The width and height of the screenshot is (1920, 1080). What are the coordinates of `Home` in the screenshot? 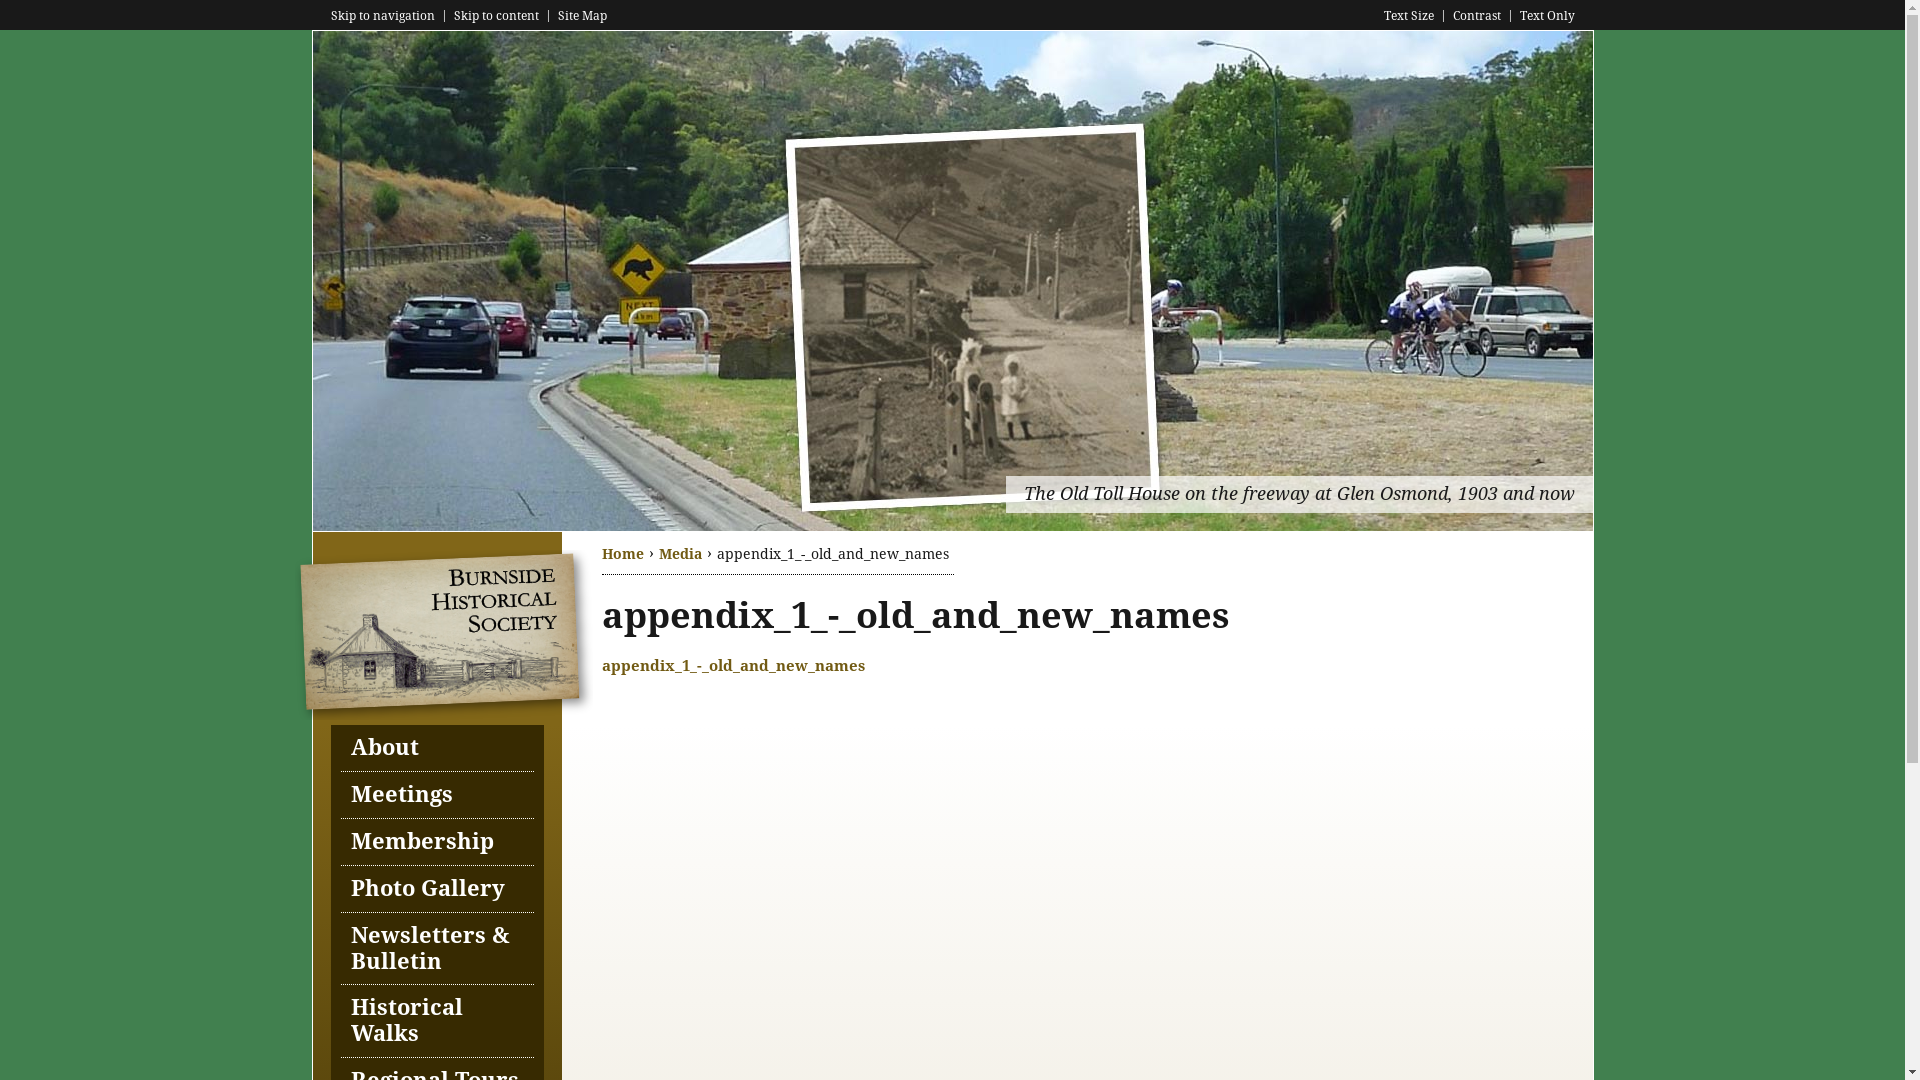 It's located at (452, 715).